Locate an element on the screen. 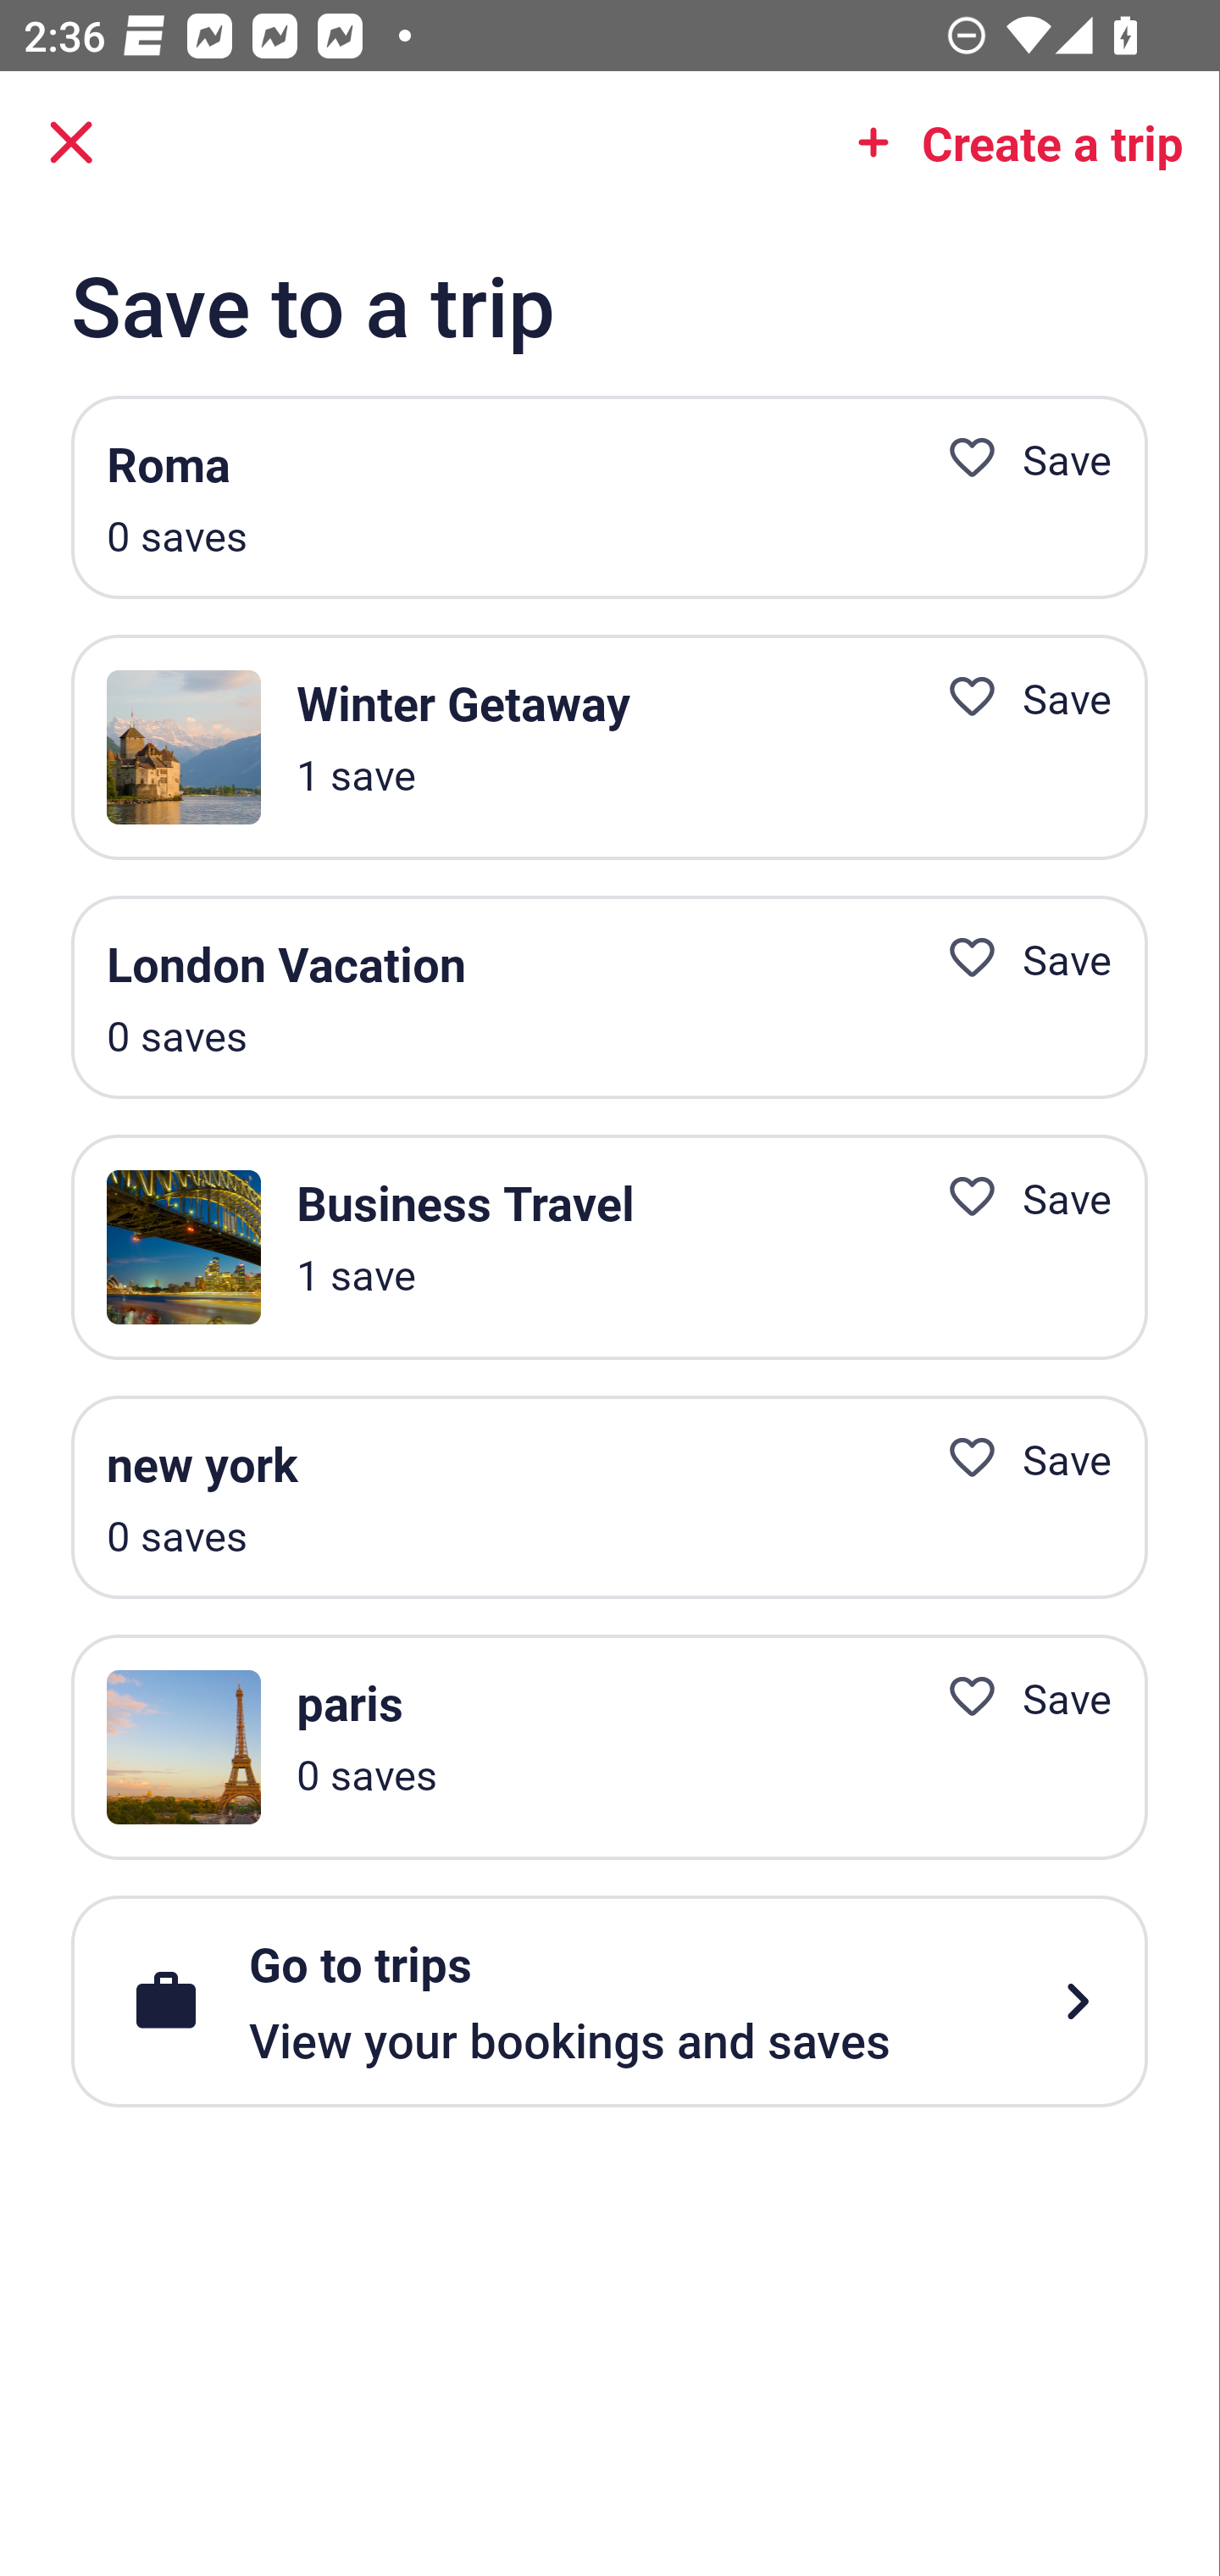  London Vacation 0 saves Favorite Icon Save is located at coordinates (609, 998).